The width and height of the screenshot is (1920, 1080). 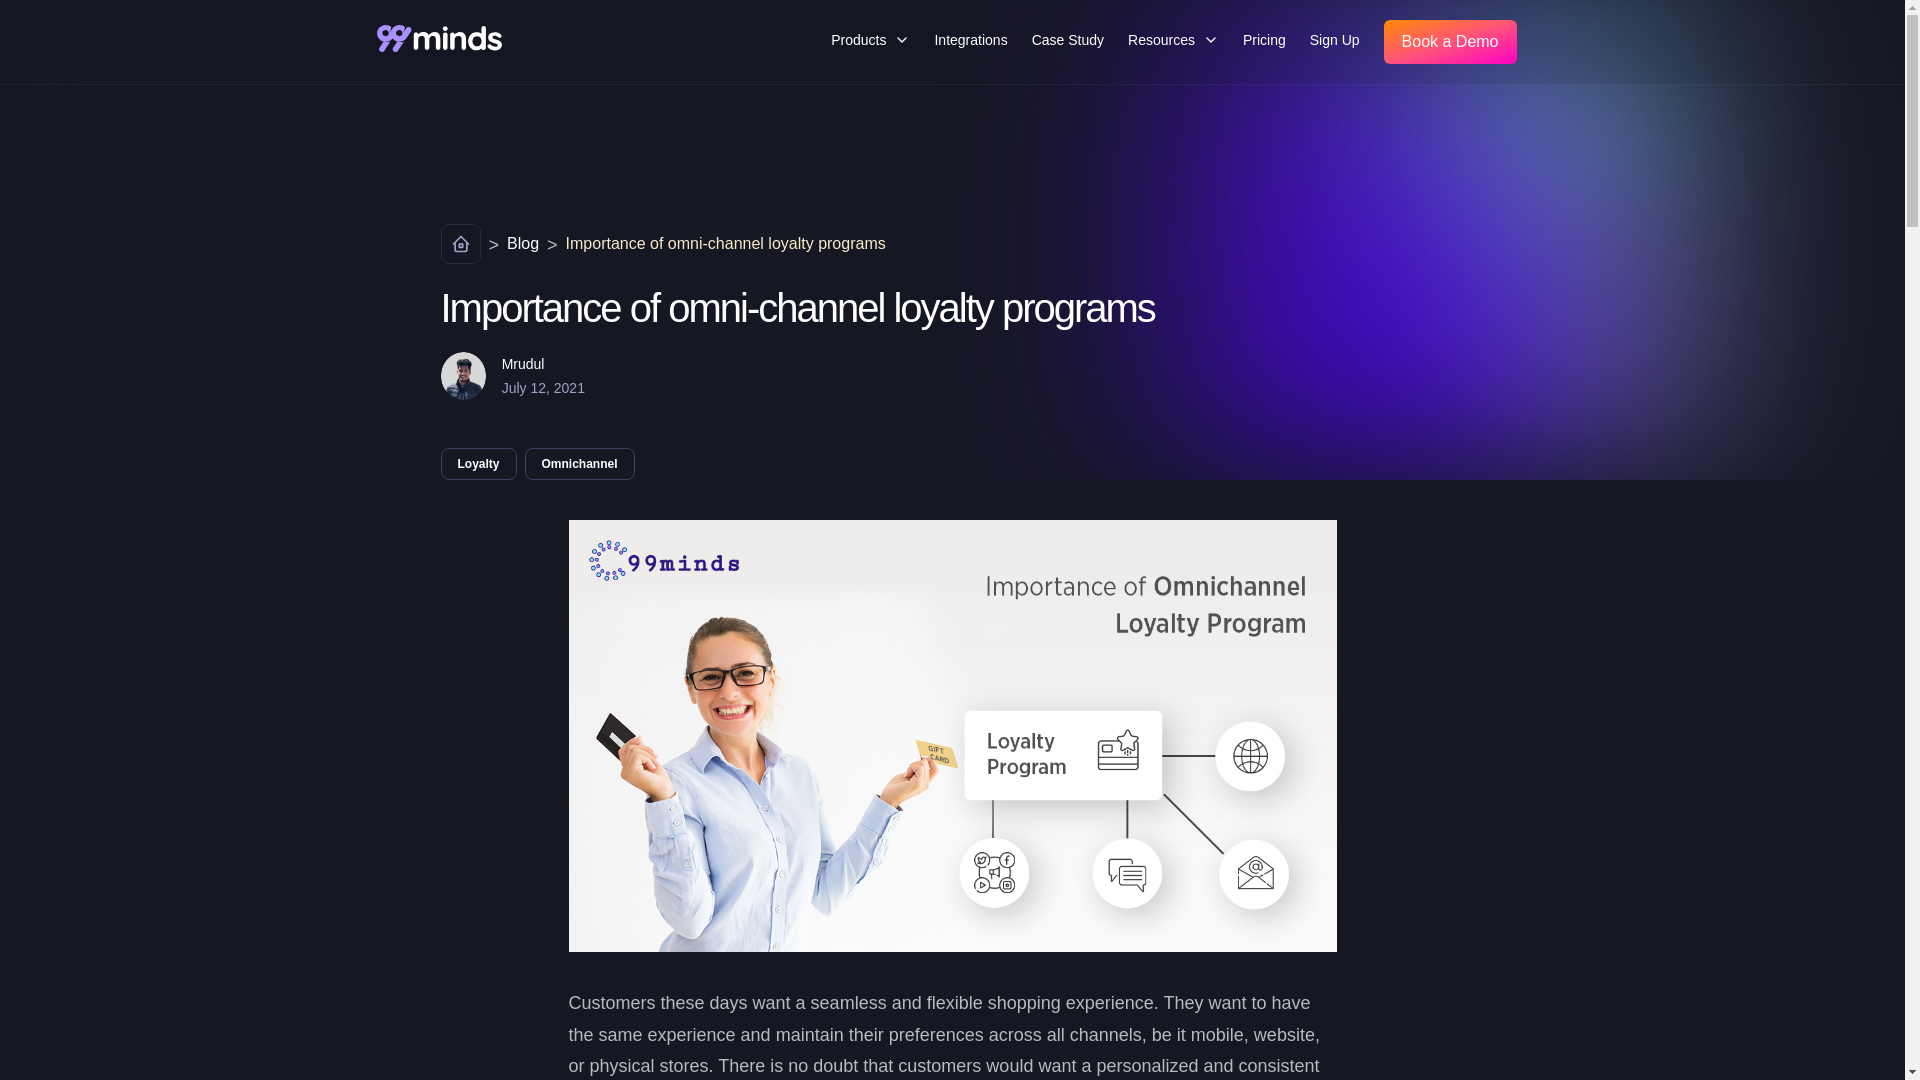 What do you see at coordinates (970, 40) in the screenshot?
I see `Integrations` at bounding box center [970, 40].